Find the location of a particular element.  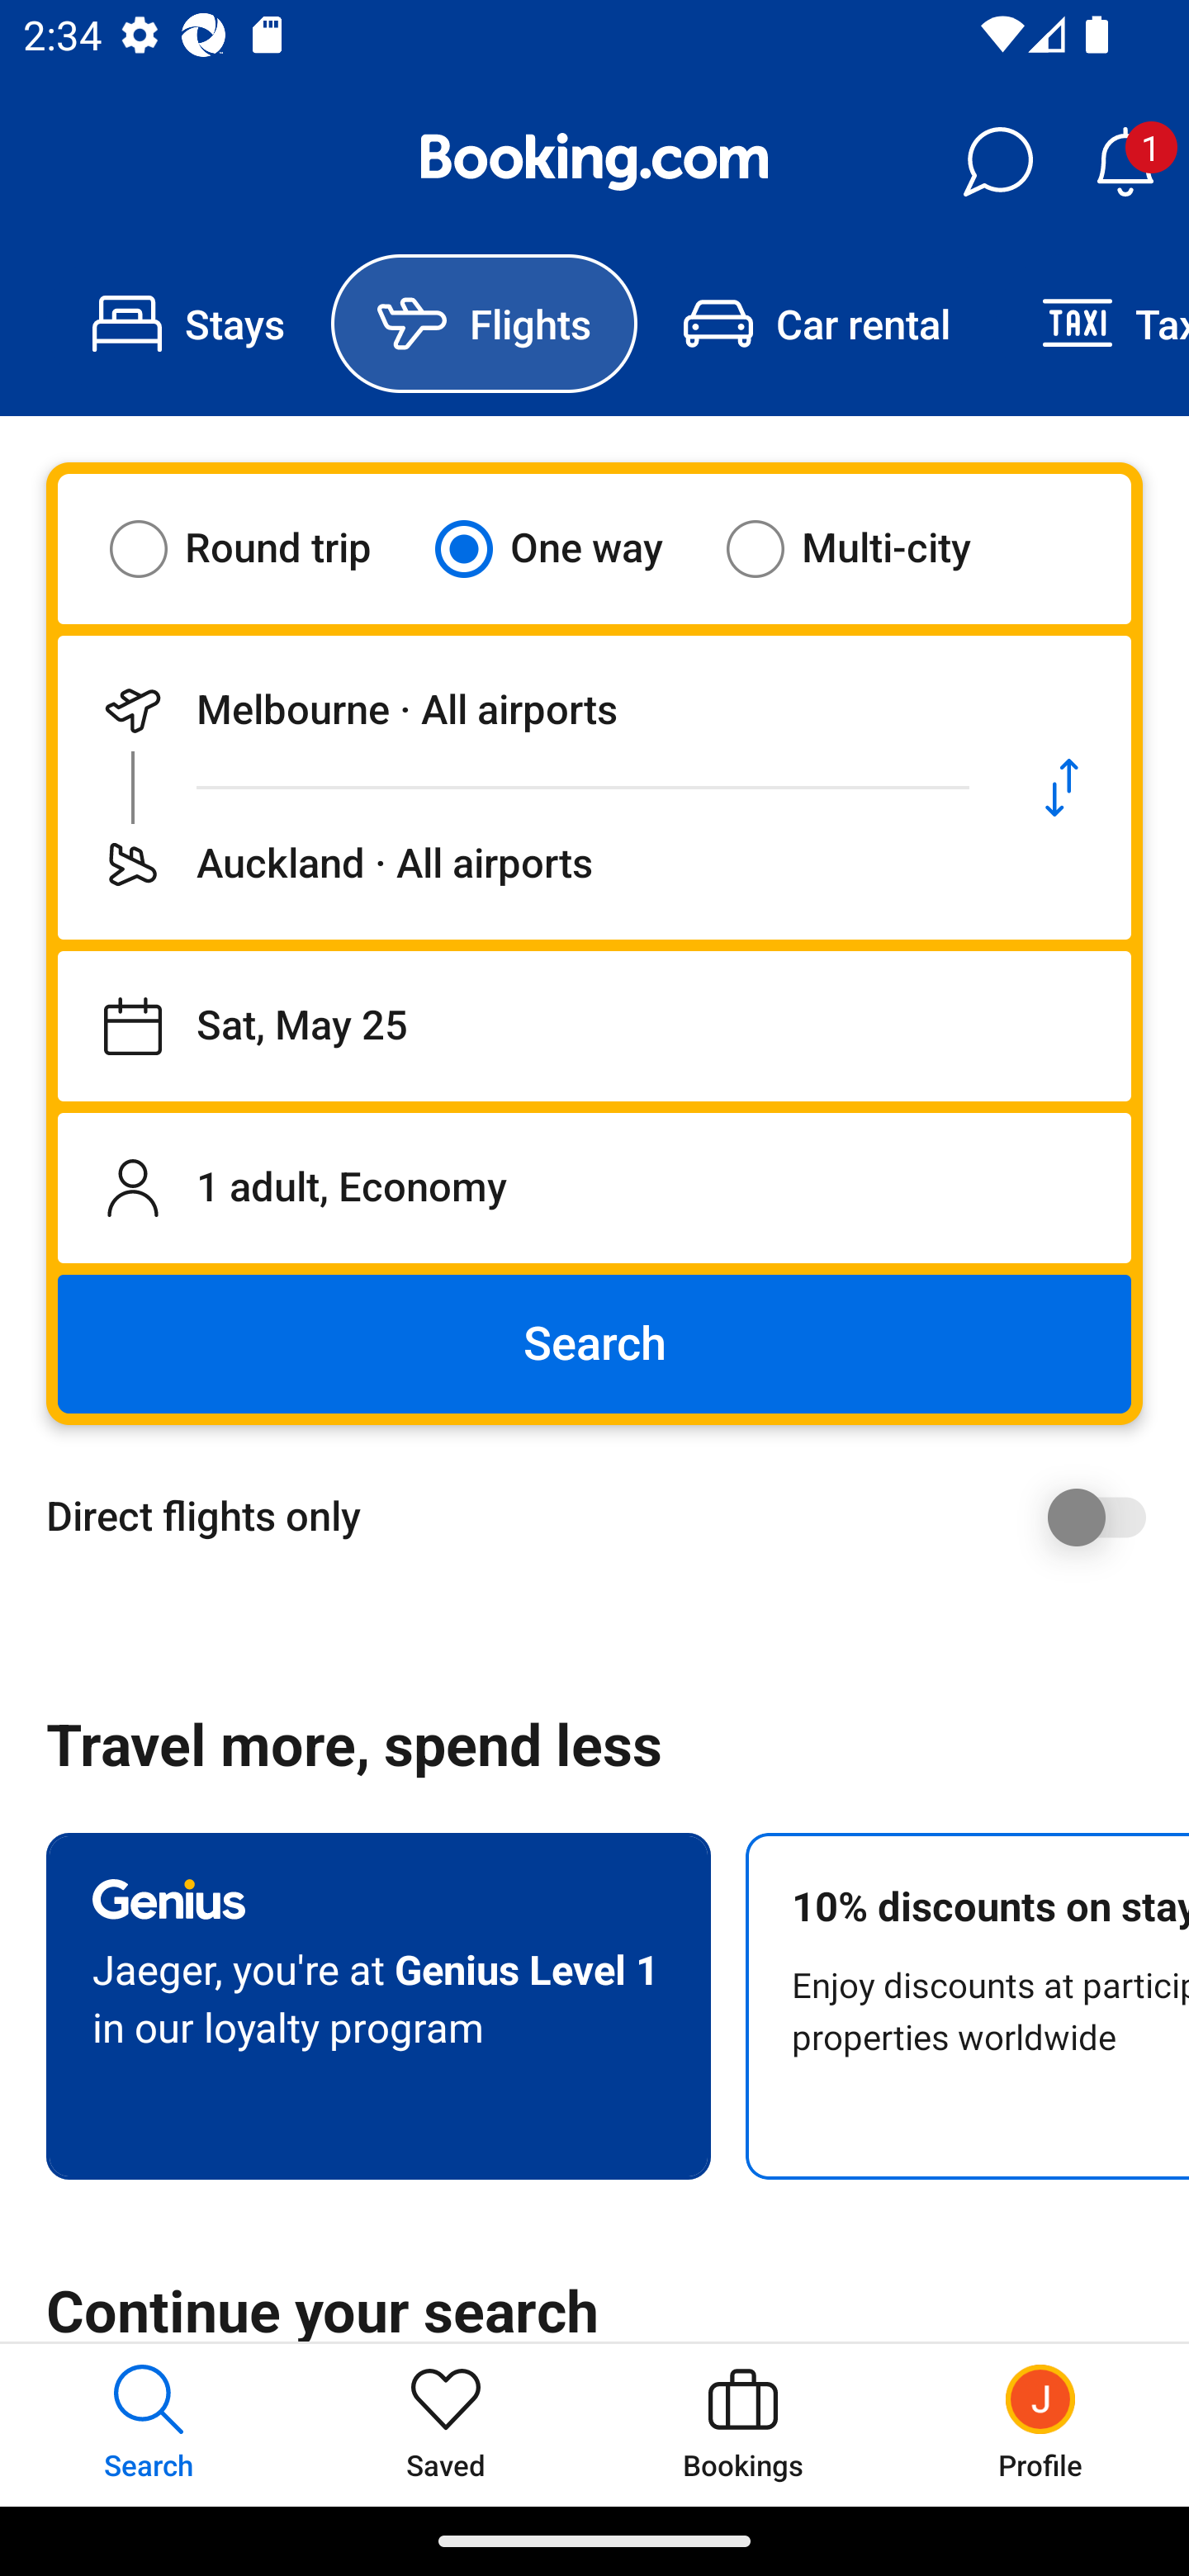

1 adult, Economy is located at coordinates (594, 1187).